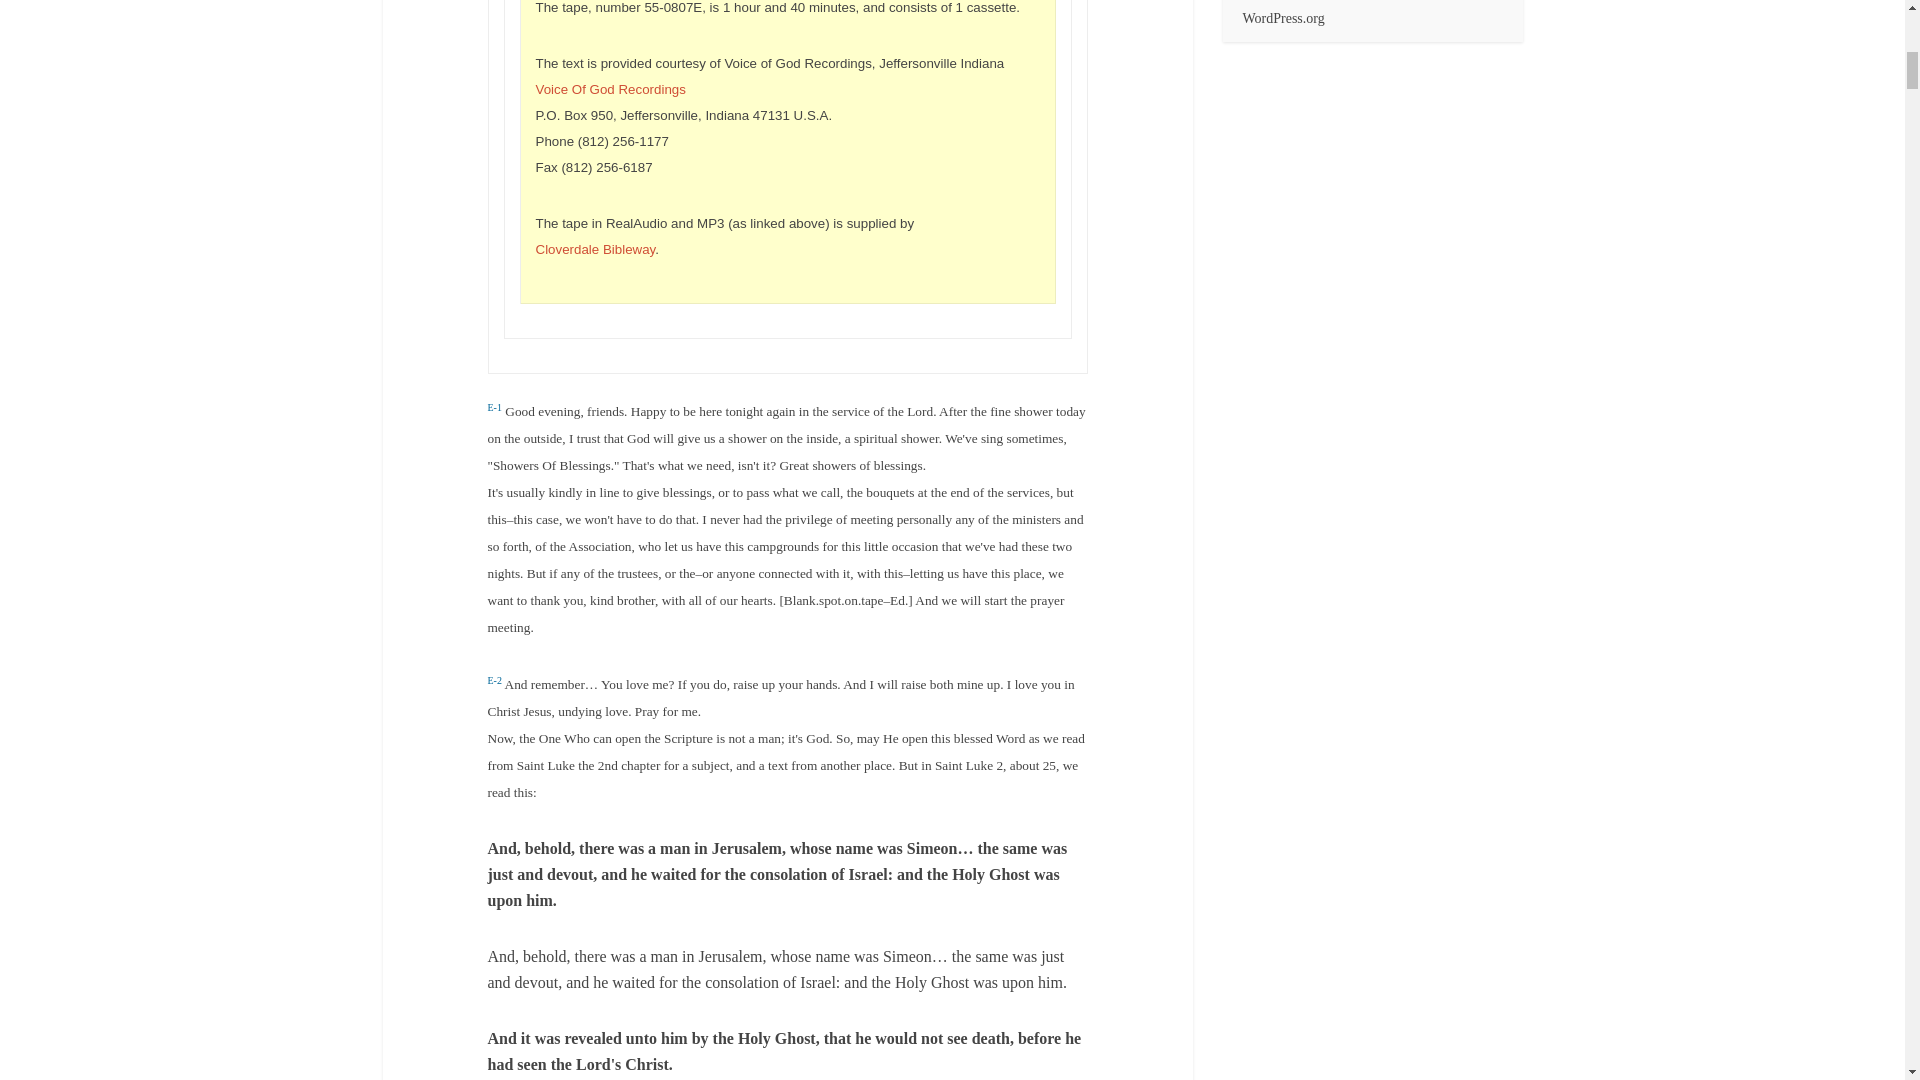  Describe the element at coordinates (596, 249) in the screenshot. I see `All the tapes in RealAudio and MP3` at that location.